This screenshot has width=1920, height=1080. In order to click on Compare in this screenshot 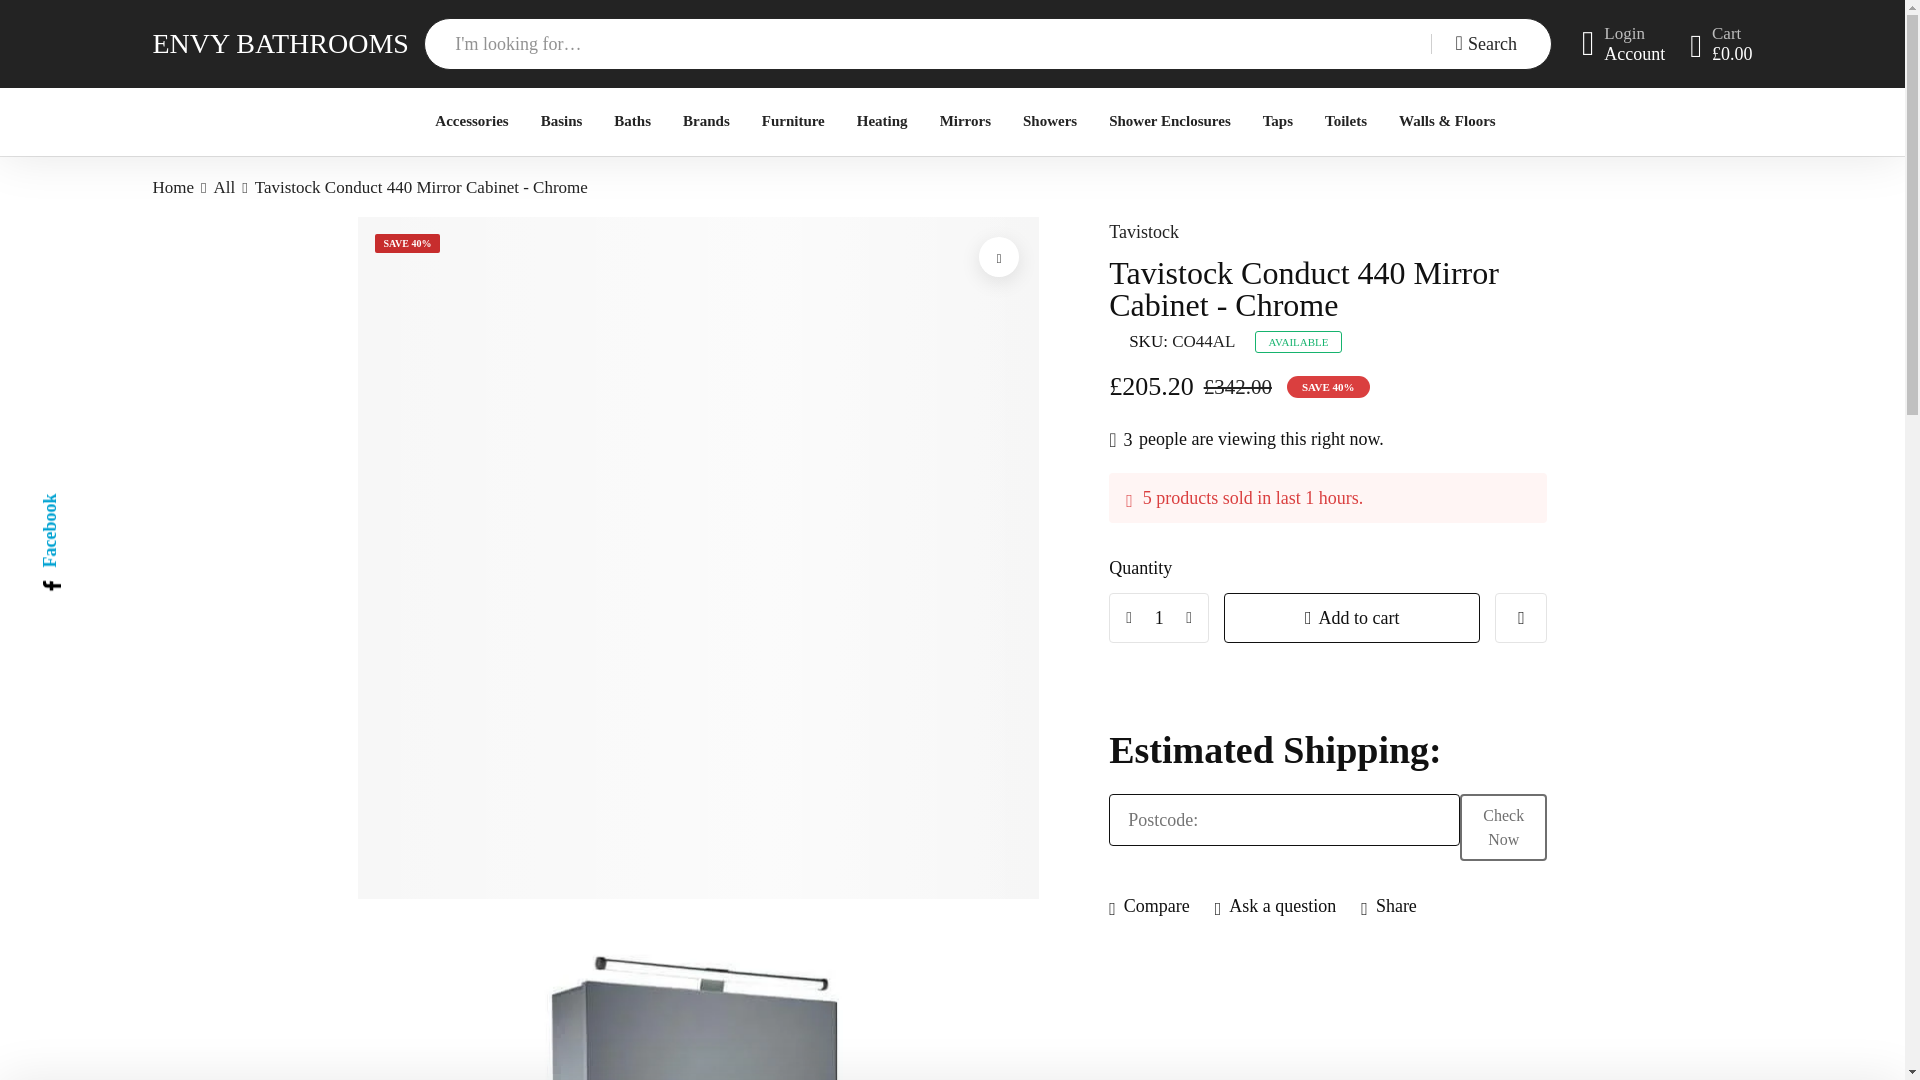, I will do `click(1150, 906)`.